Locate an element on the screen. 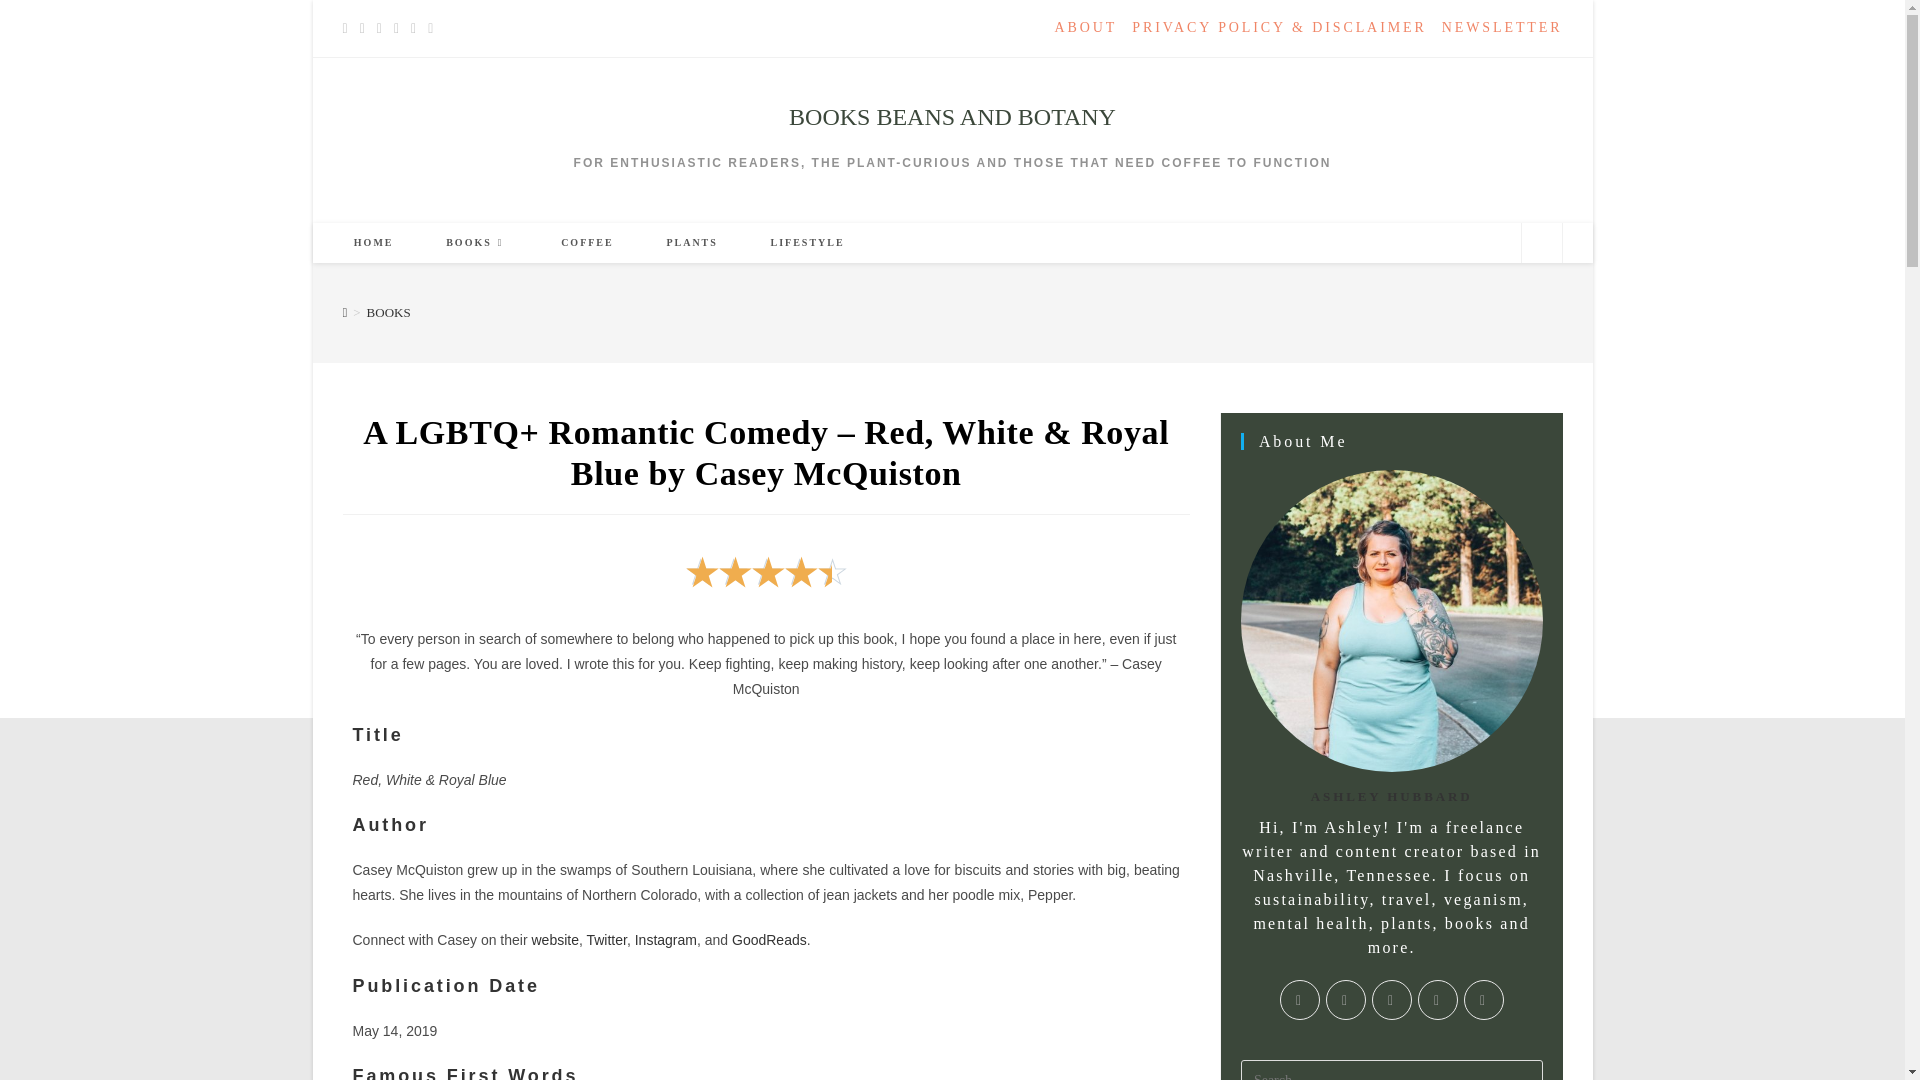 This screenshot has height=1080, width=1920. website is located at coordinates (554, 940).